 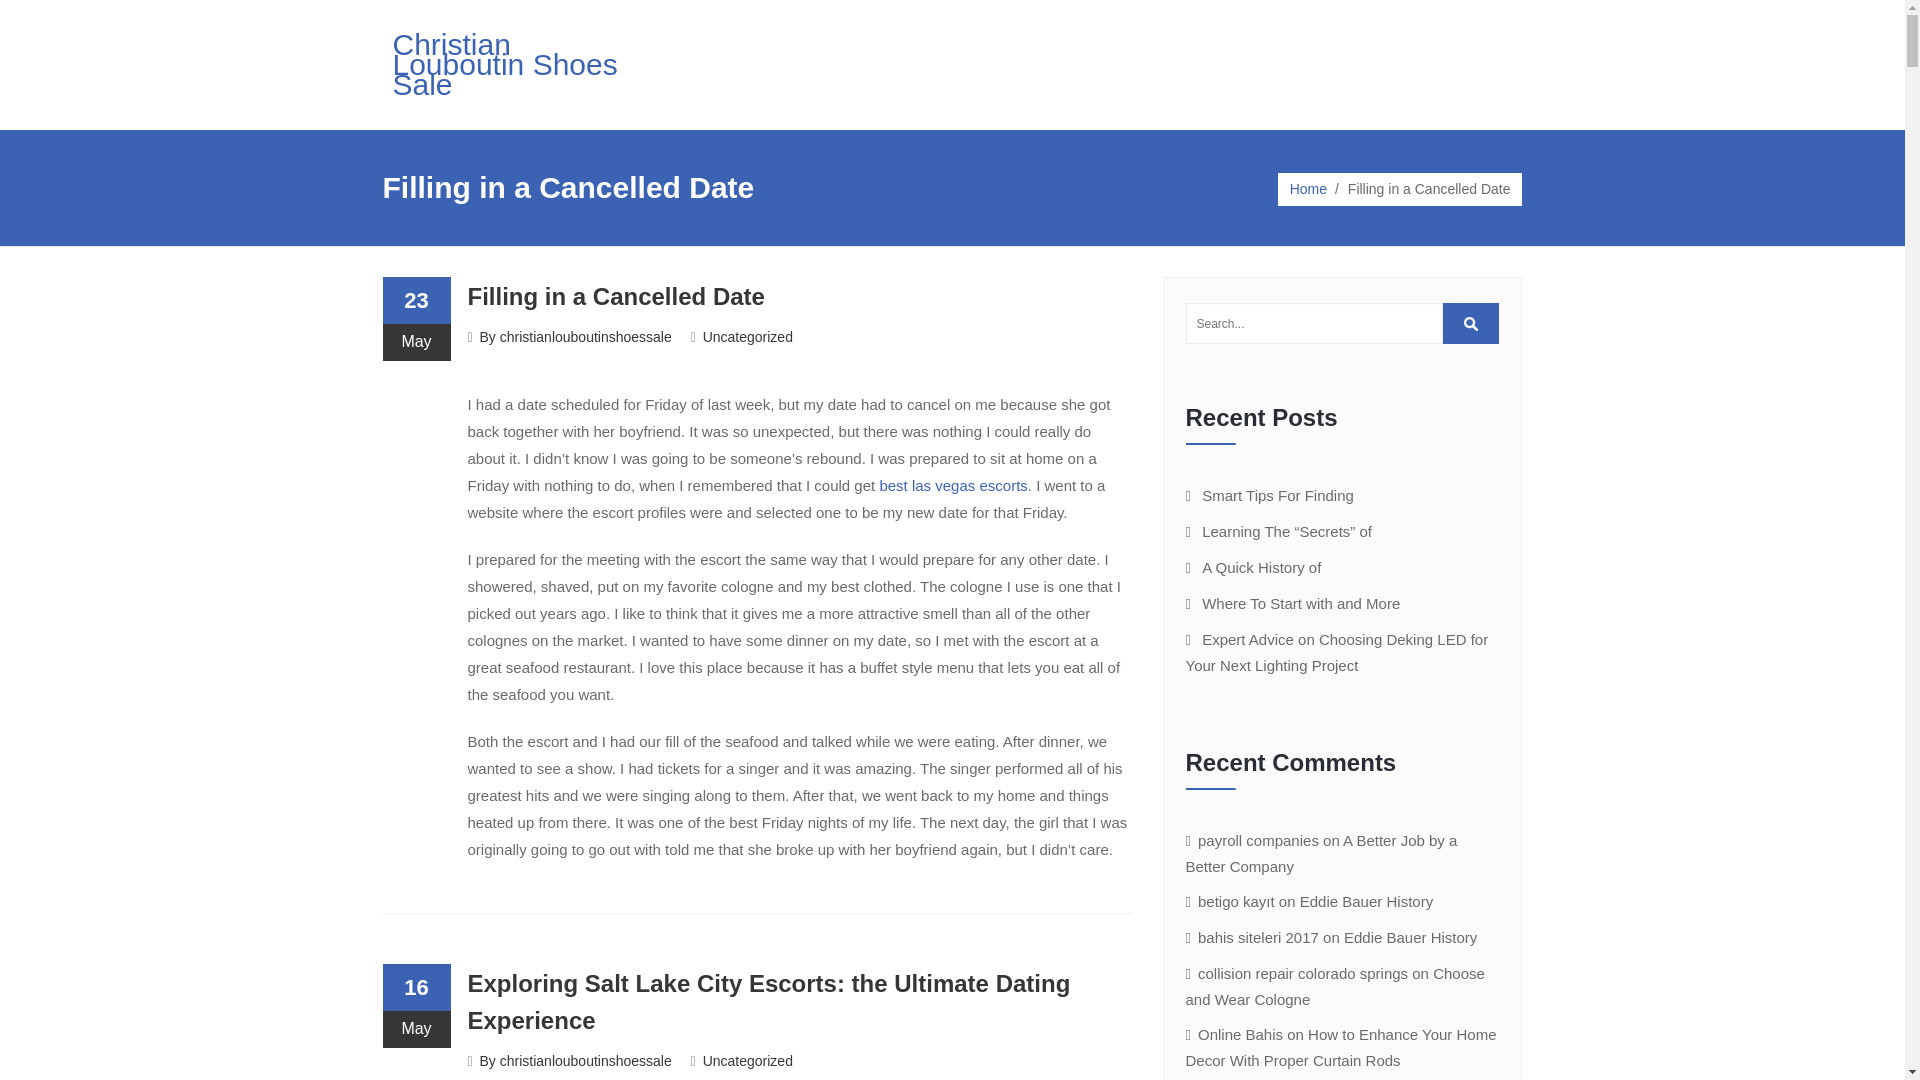 What do you see at coordinates (616, 296) in the screenshot?
I see `Filling in a Cancelled Date` at bounding box center [616, 296].